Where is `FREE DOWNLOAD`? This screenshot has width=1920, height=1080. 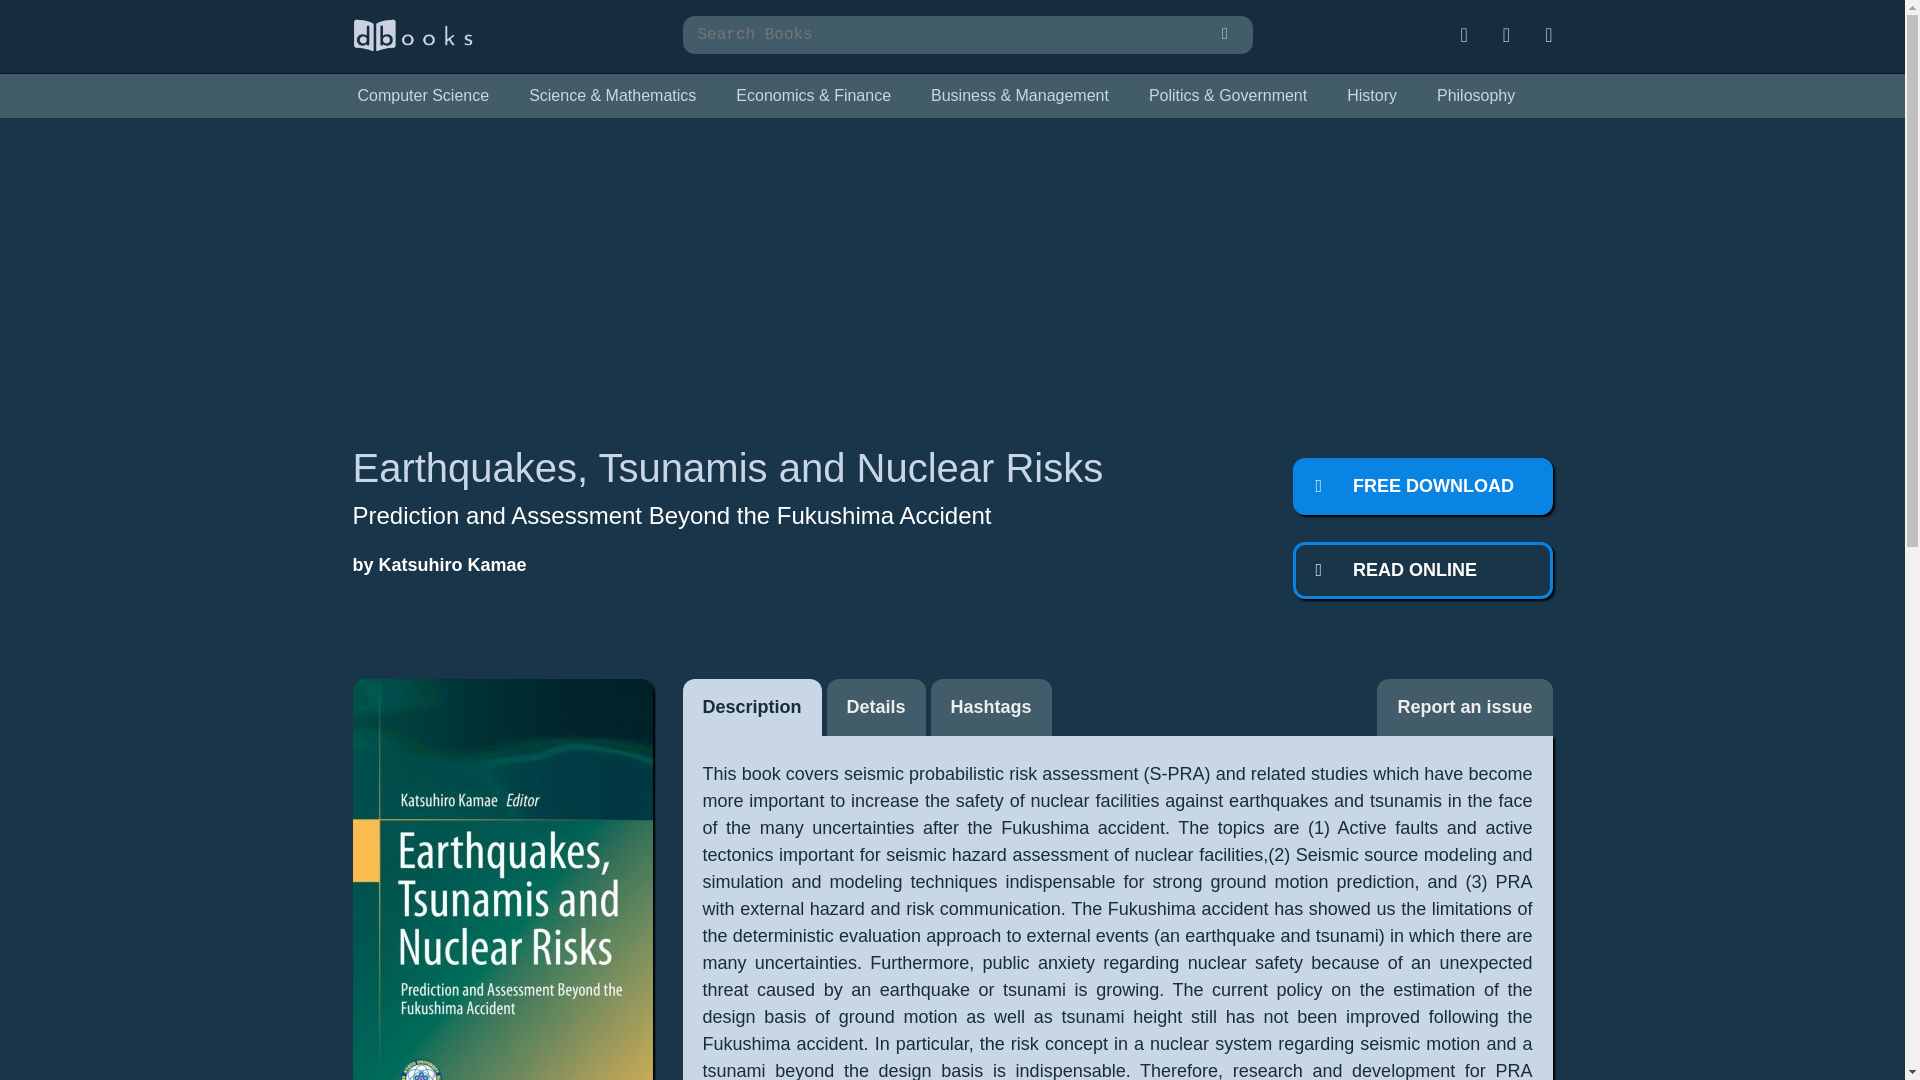
FREE DOWNLOAD is located at coordinates (1422, 486).